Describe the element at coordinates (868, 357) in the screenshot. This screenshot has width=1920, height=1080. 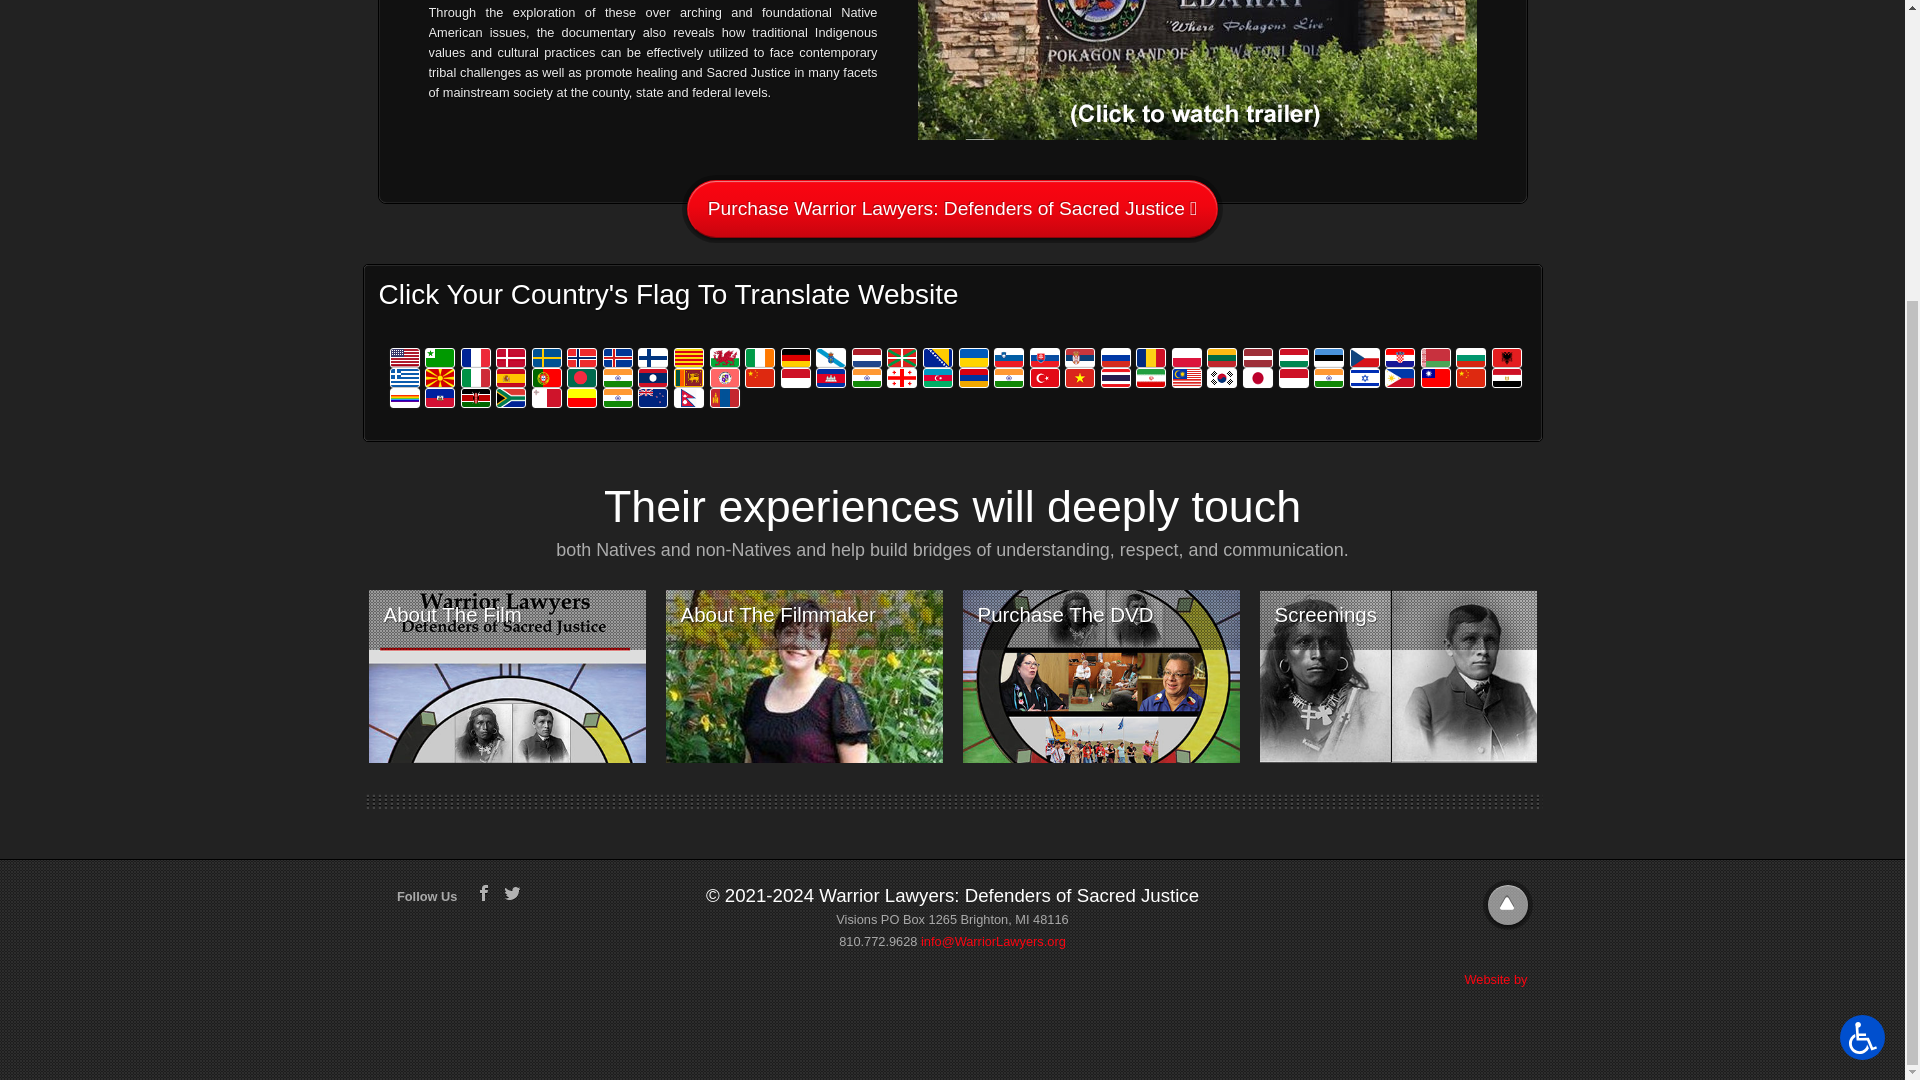
I see ` Nederlands` at that location.